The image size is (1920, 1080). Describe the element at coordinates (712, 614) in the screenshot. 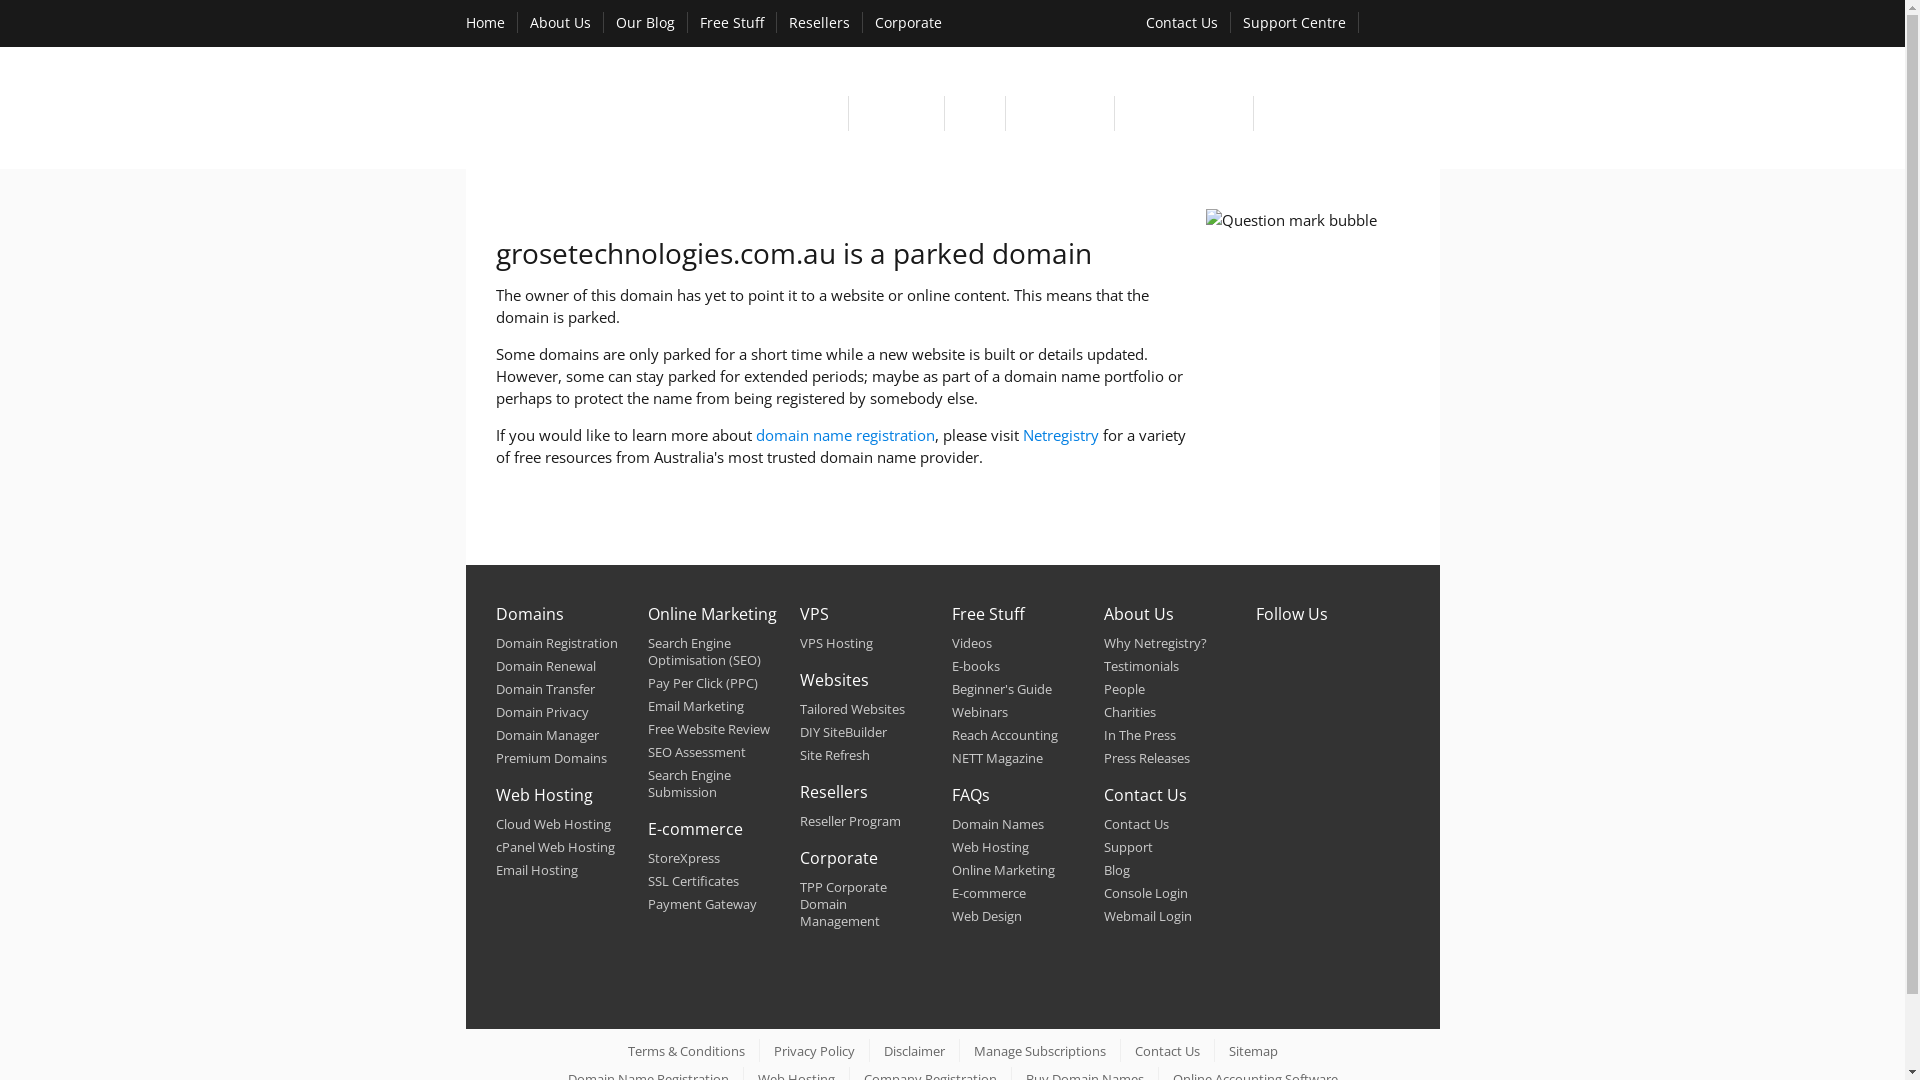

I see `Online Marketing` at that location.